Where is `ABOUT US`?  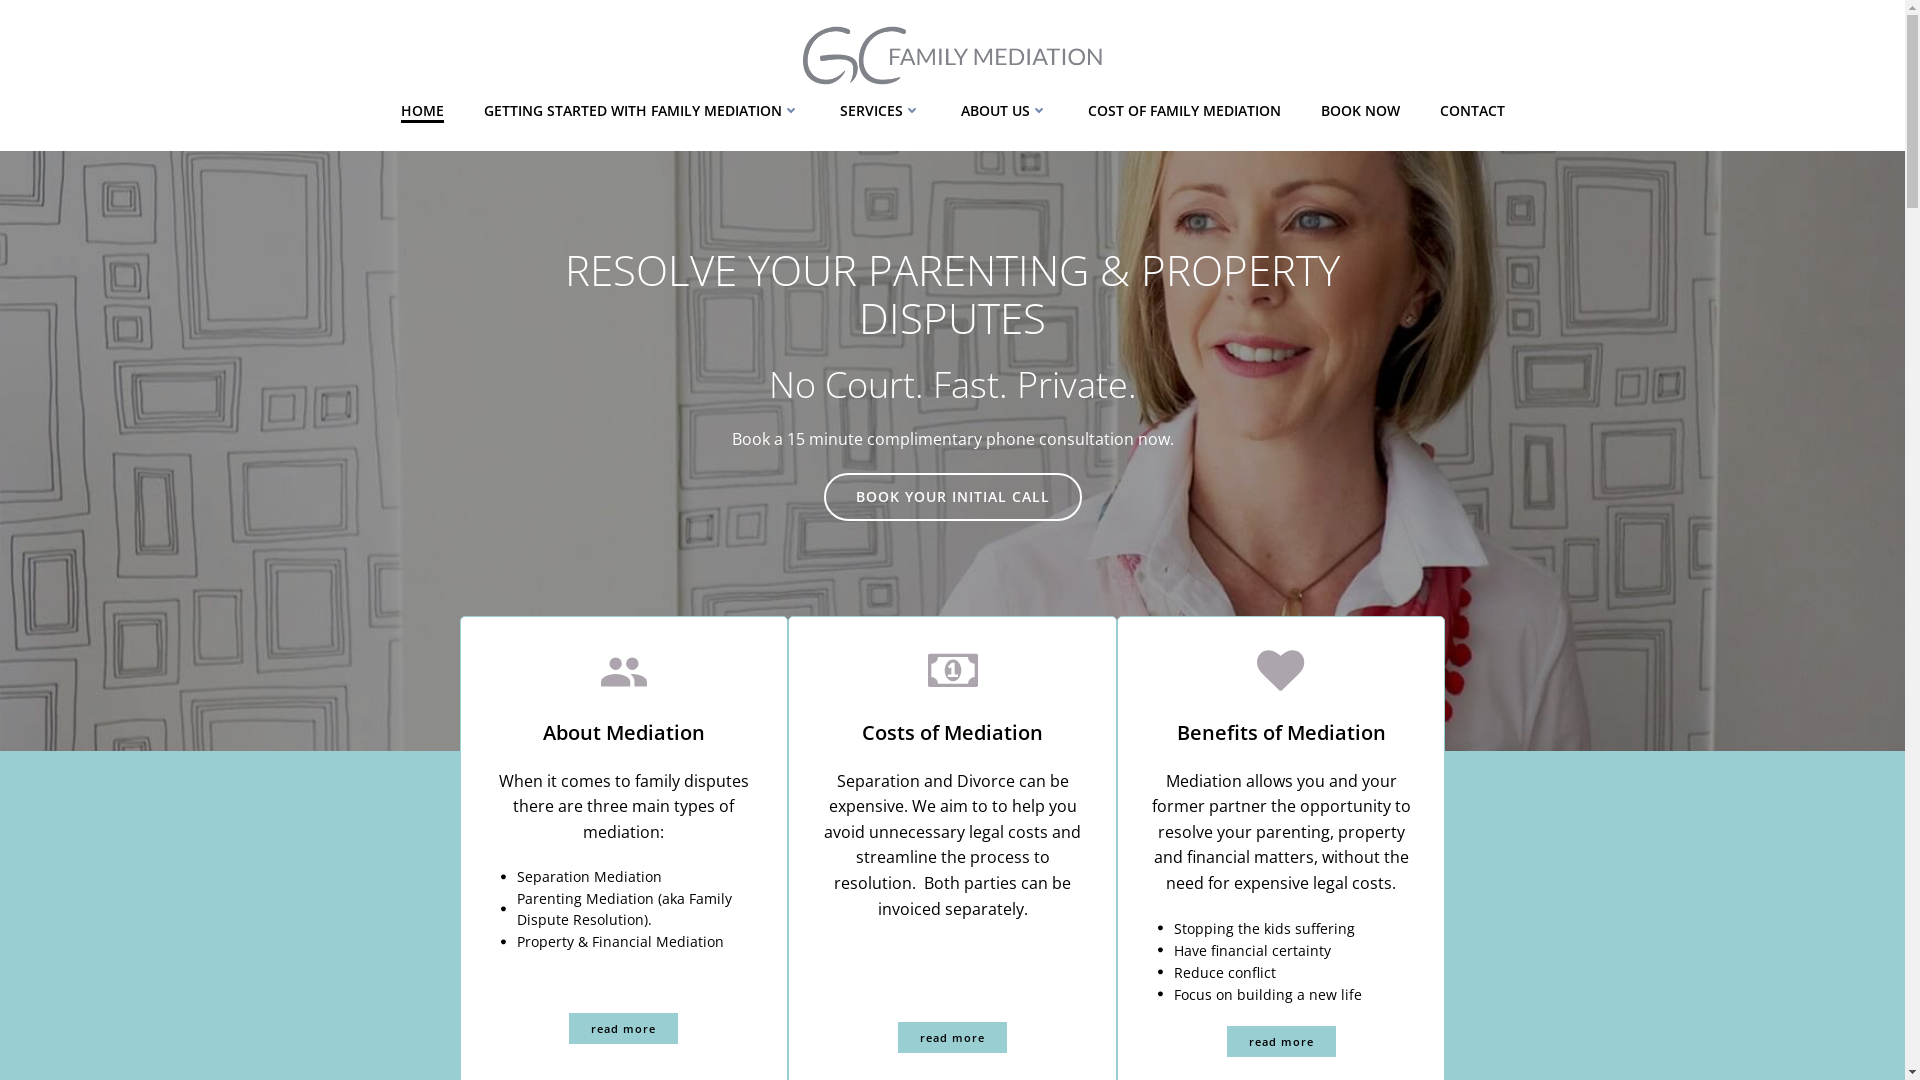 ABOUT US is located at coordinates (1004, 110).